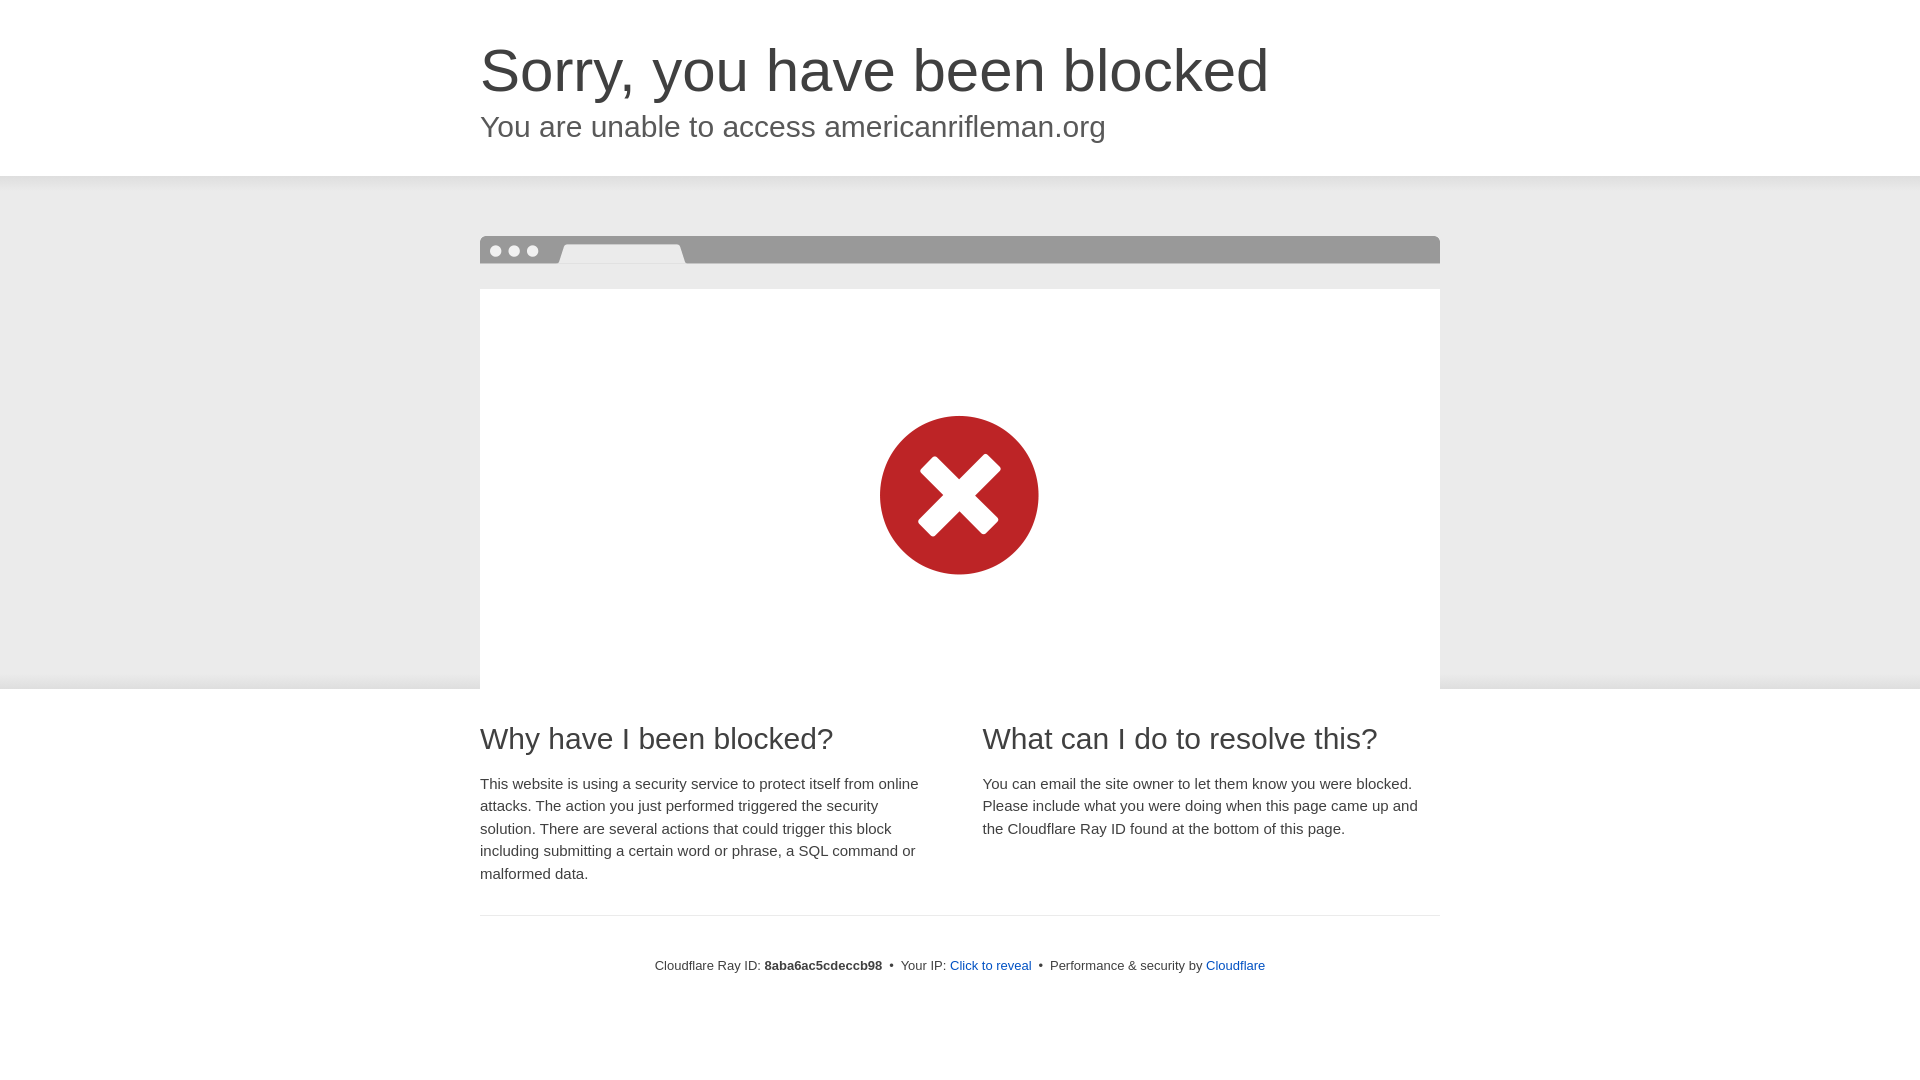 The image size is (1920, 1080). What do you see at coordinates (1235, 965) in the screenshot?
I see `Cloudflare` at bounding box center [1235, 965].